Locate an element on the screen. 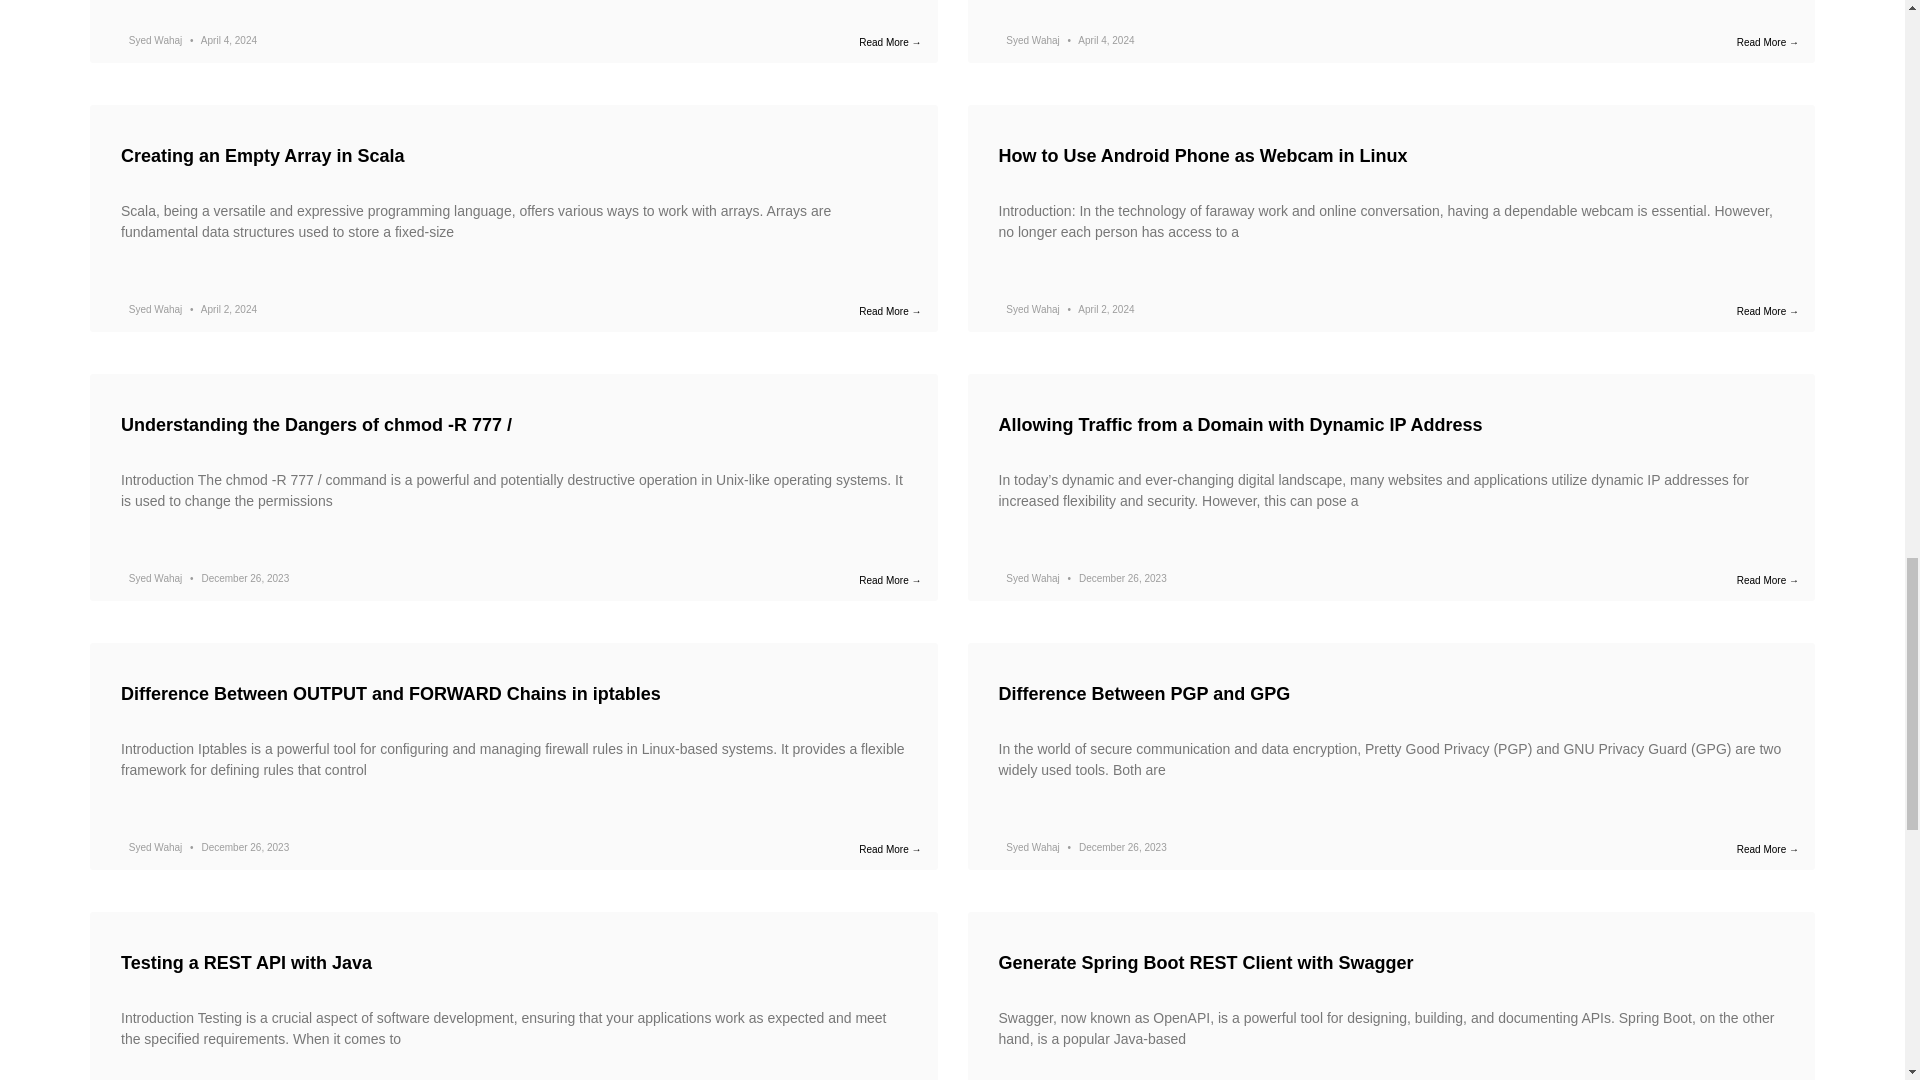  Difference Between OUTPUT and FORWARD Chains in iptables is located at coordinates (390, 694).